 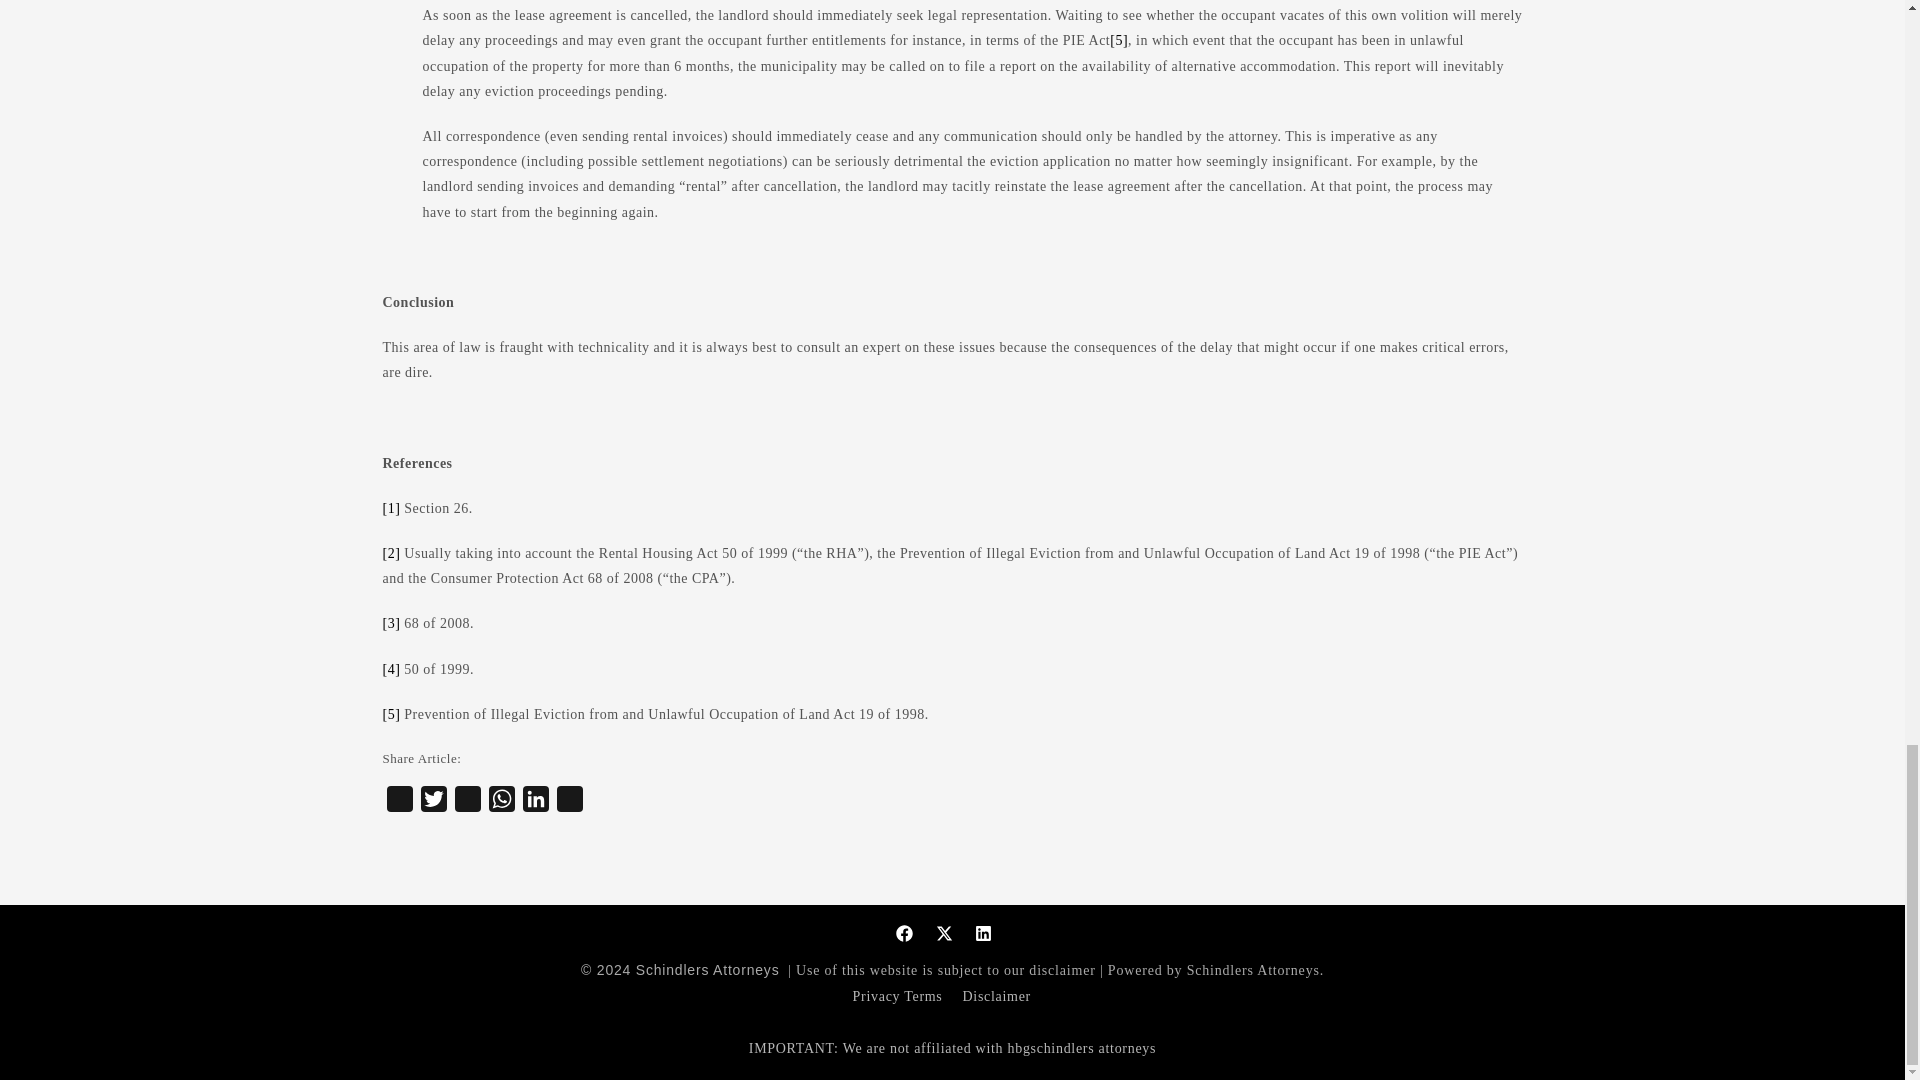 What do you see at coordinates (466, 802) in the screenshot?
I see `Email` at bounding box center [466, 802].